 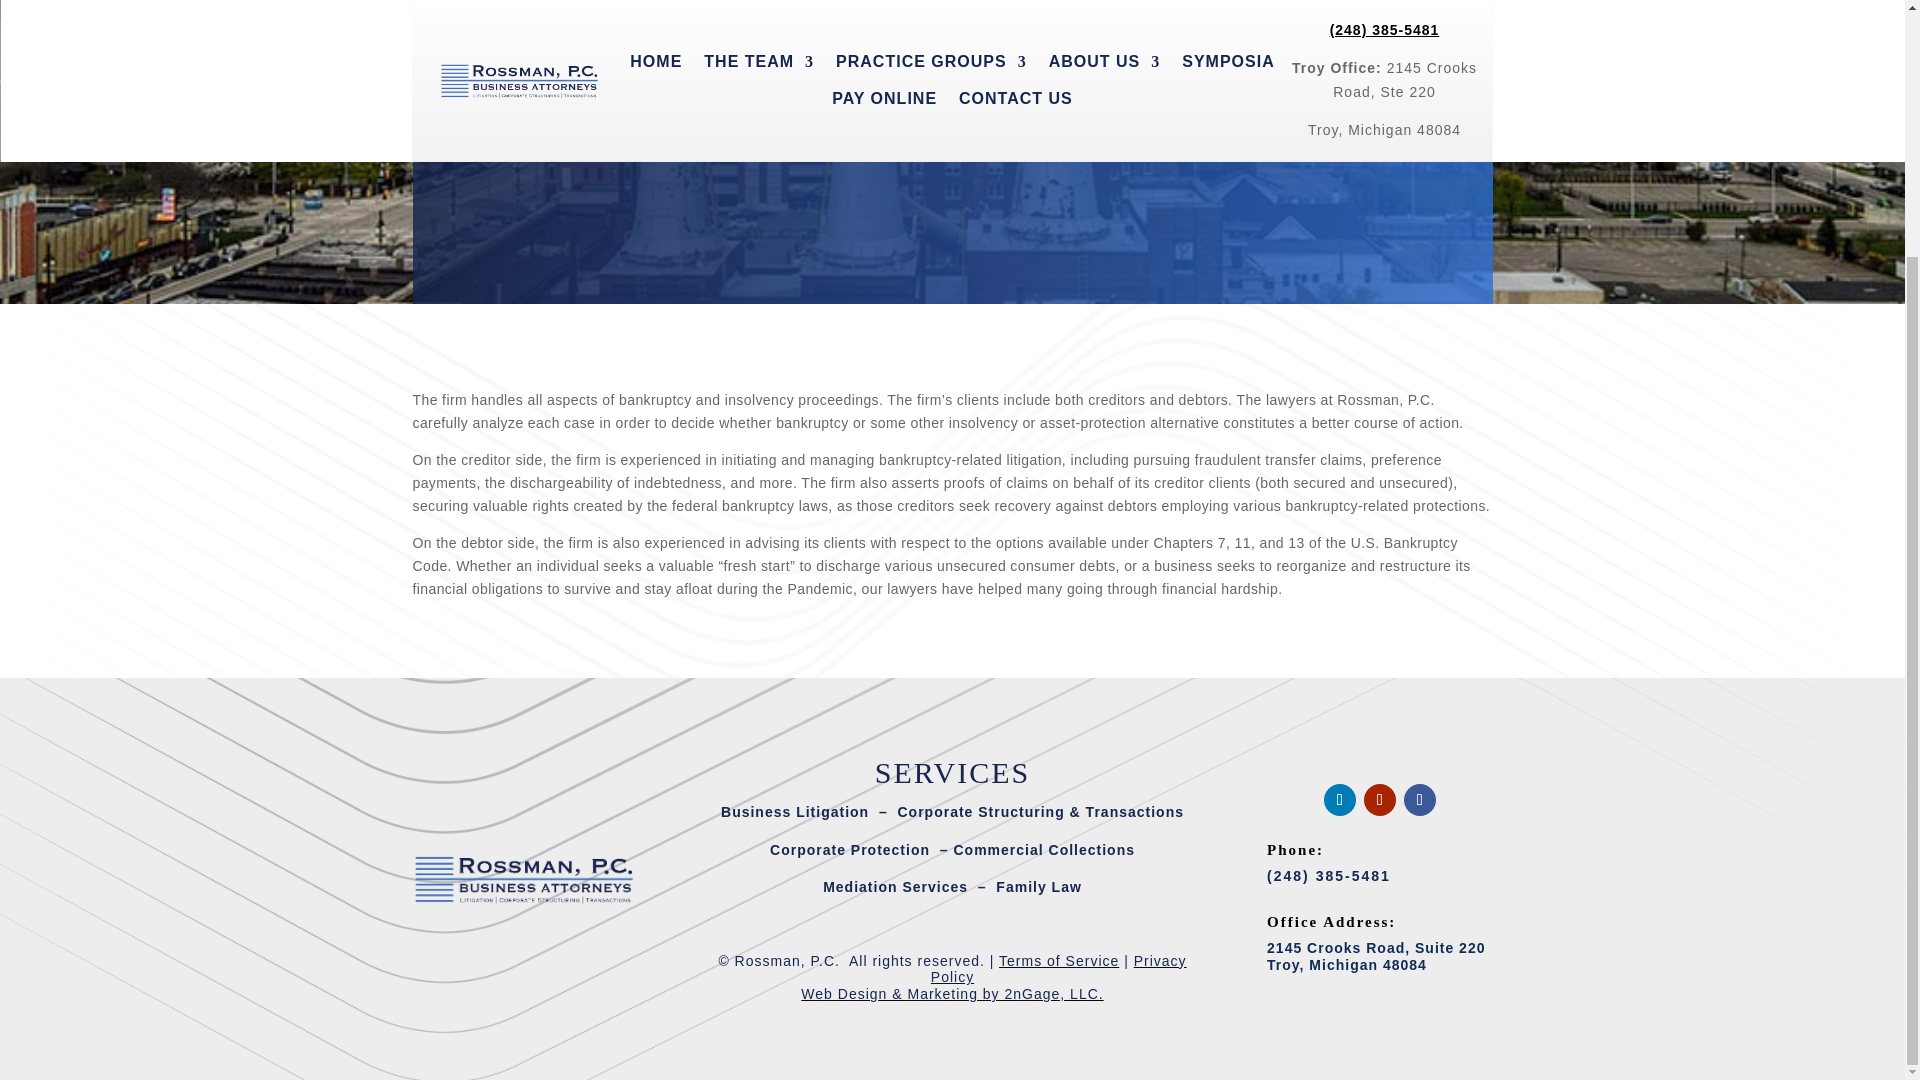 I want to click on Follow on Youtube, so click(x=1379, y=800).